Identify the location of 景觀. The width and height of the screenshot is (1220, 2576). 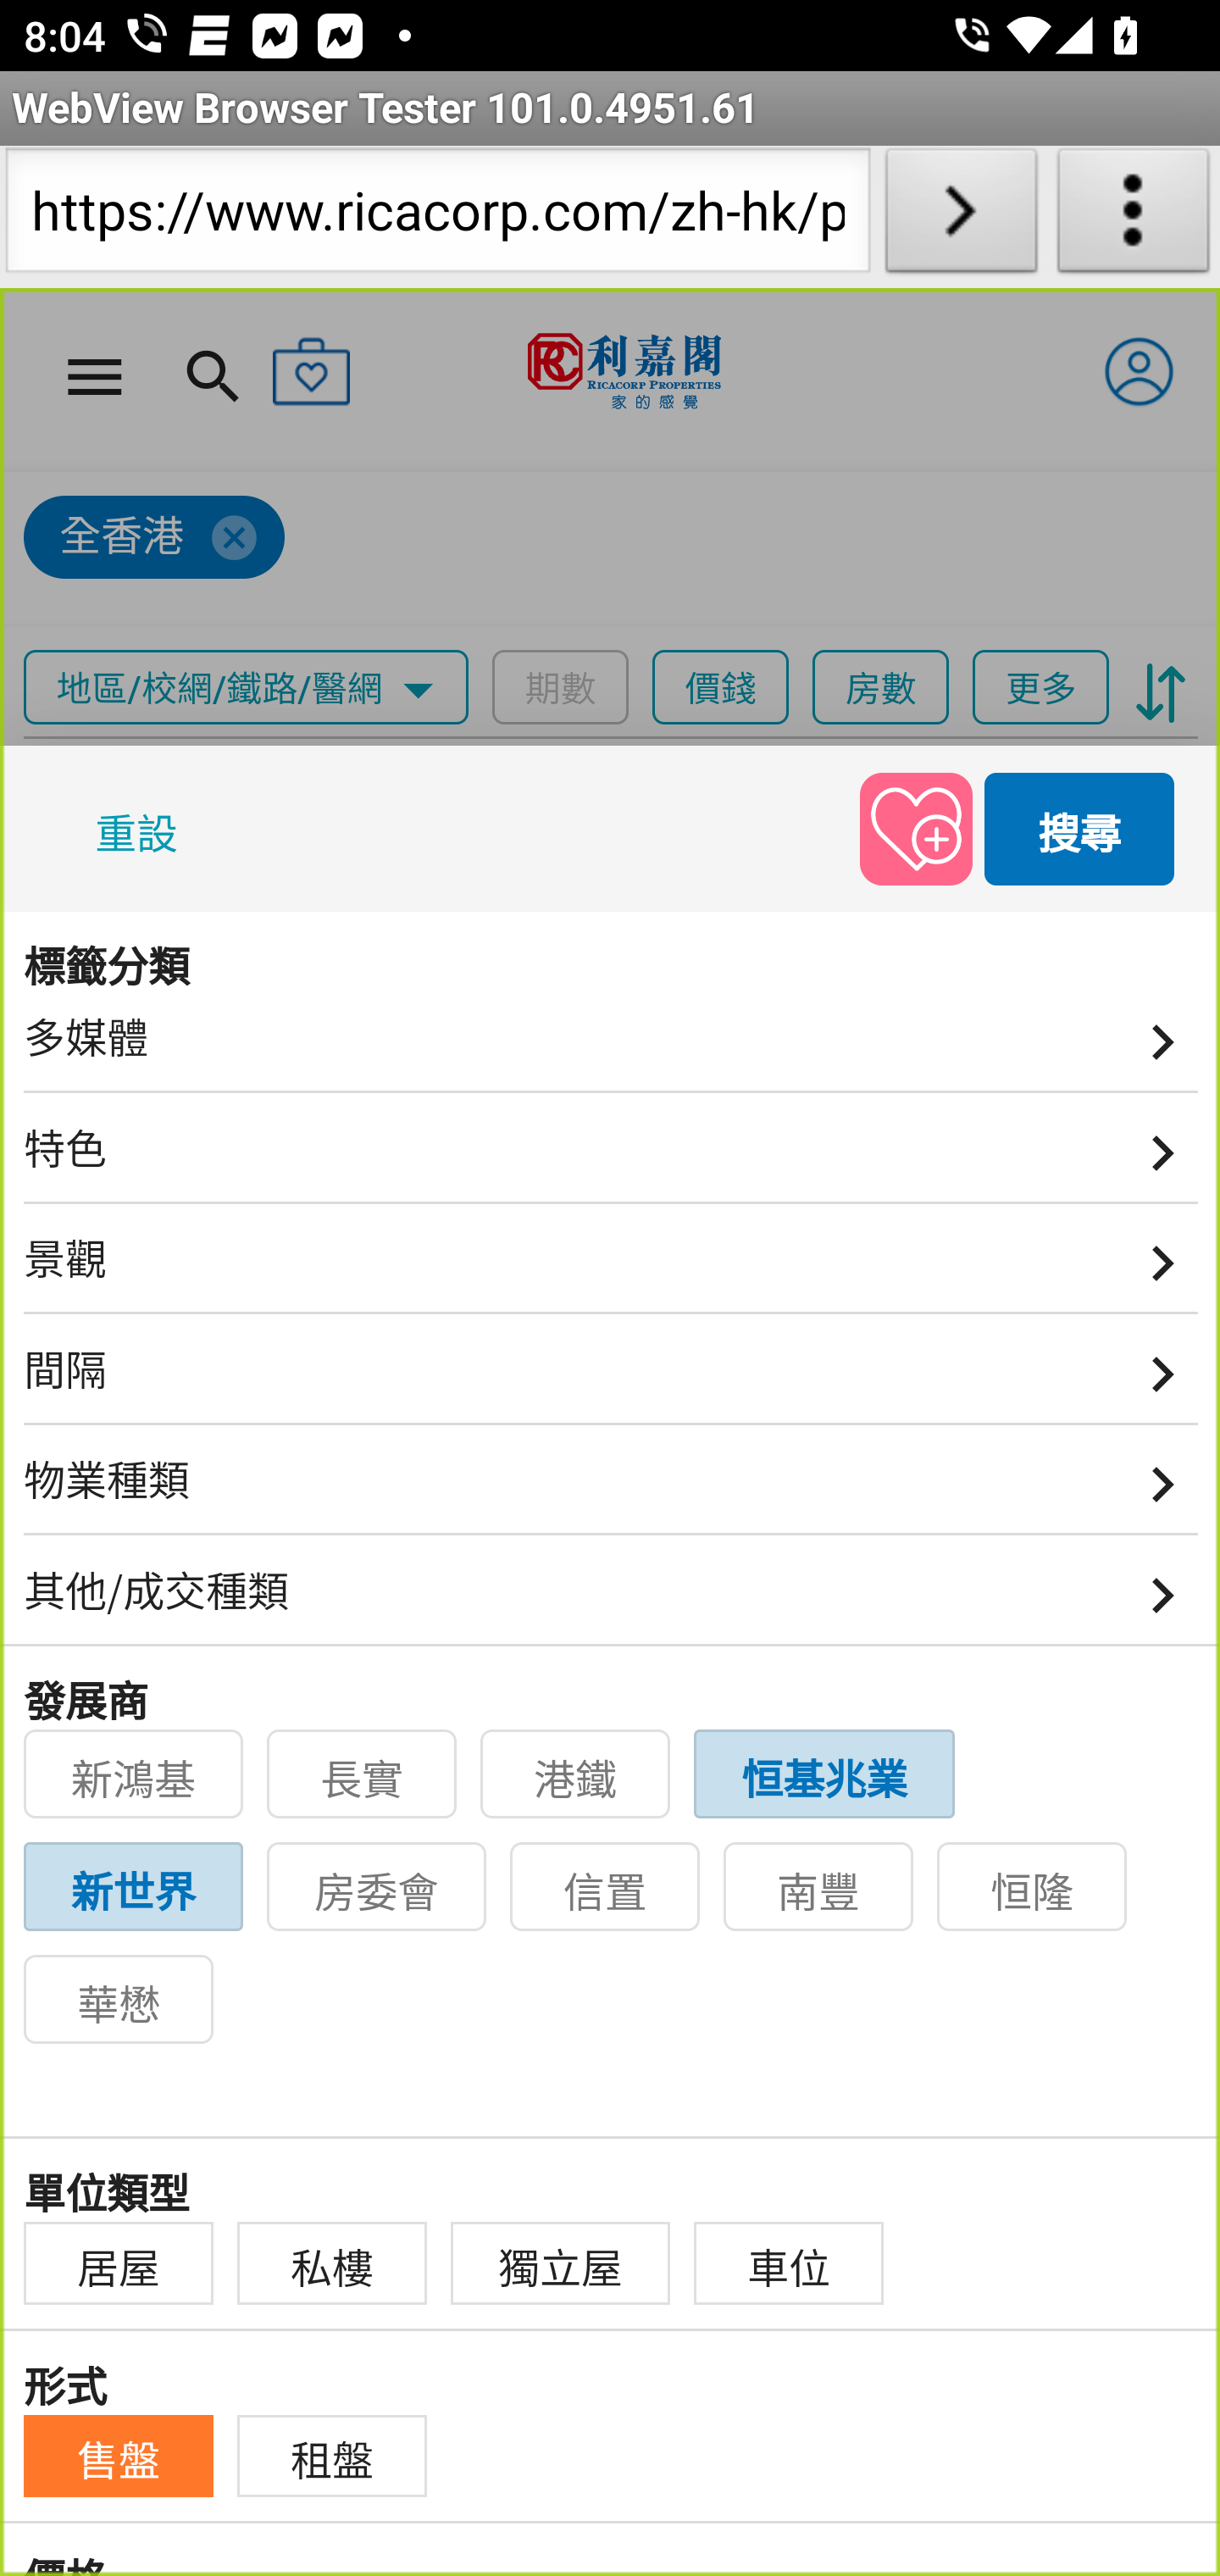
(612, 1269).